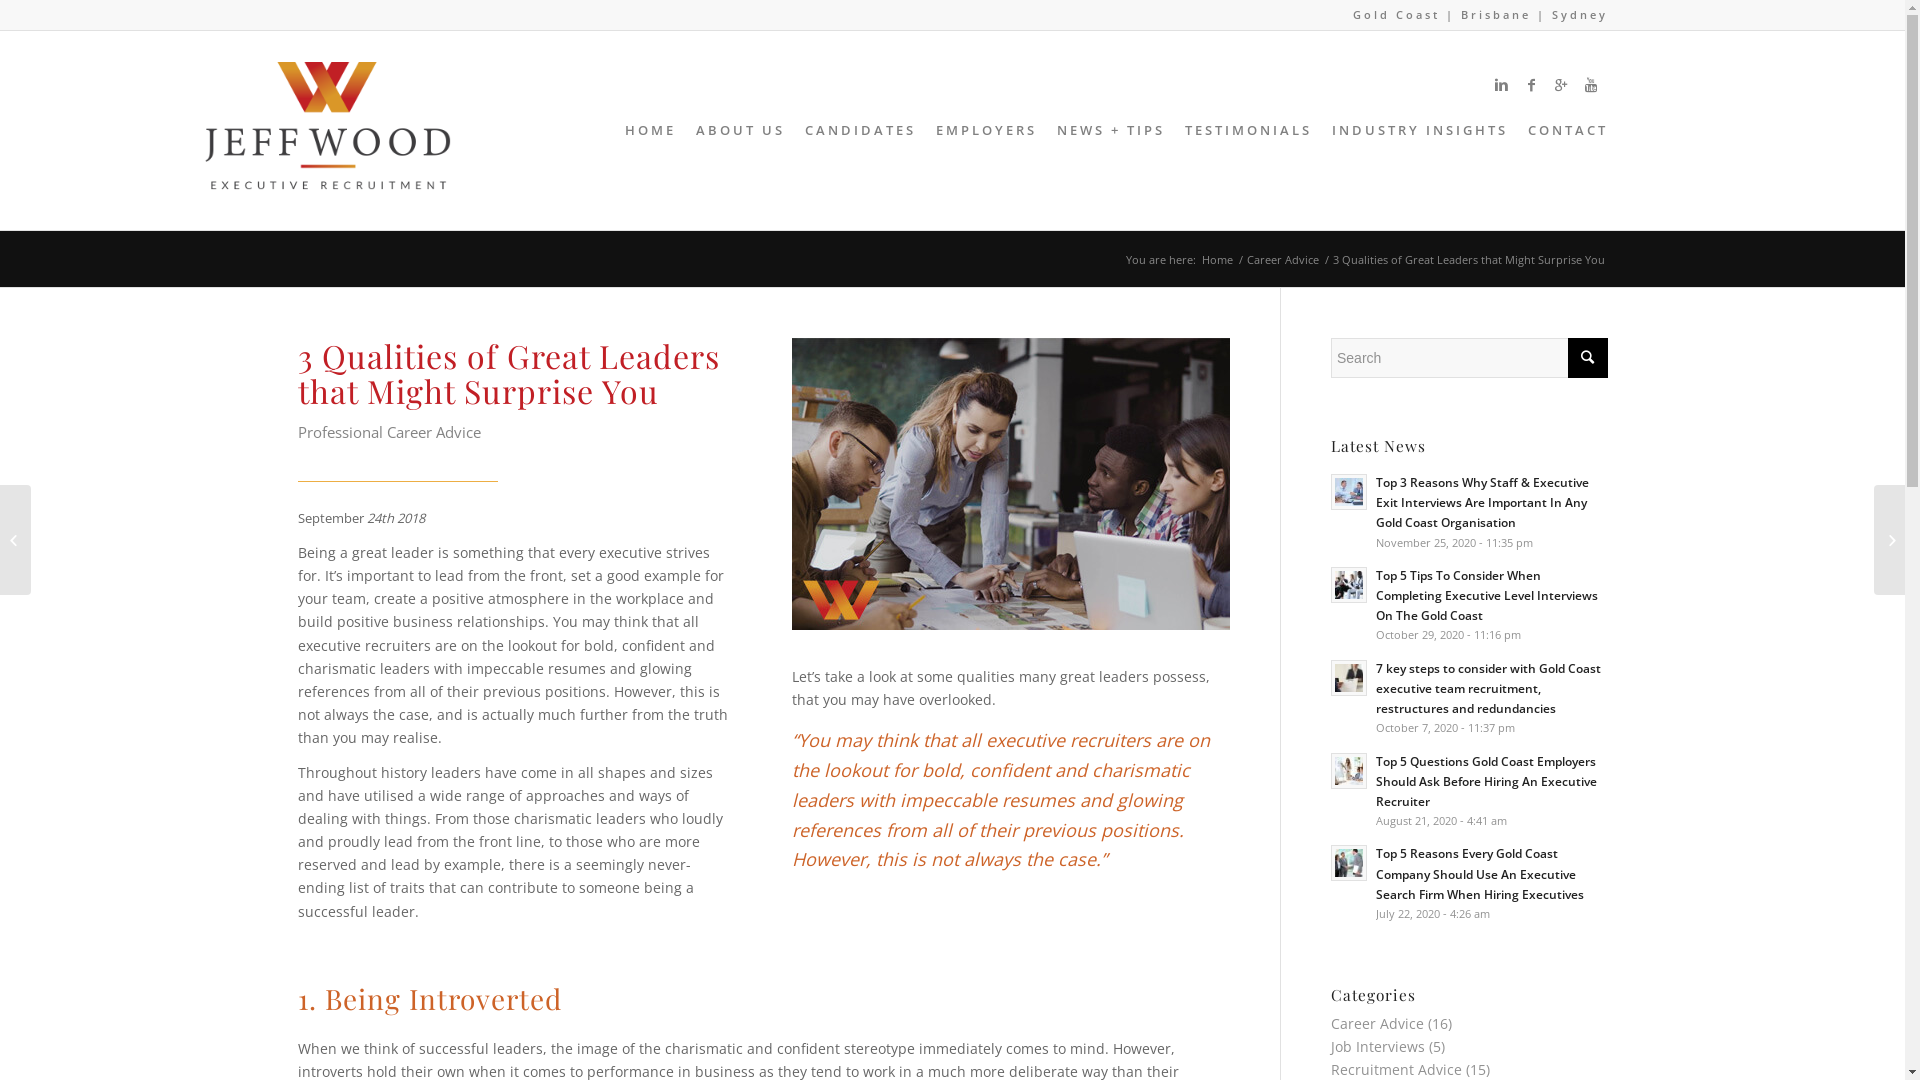  I want to click on INDUSTRY INSIGHTS, so click(1420, 130).